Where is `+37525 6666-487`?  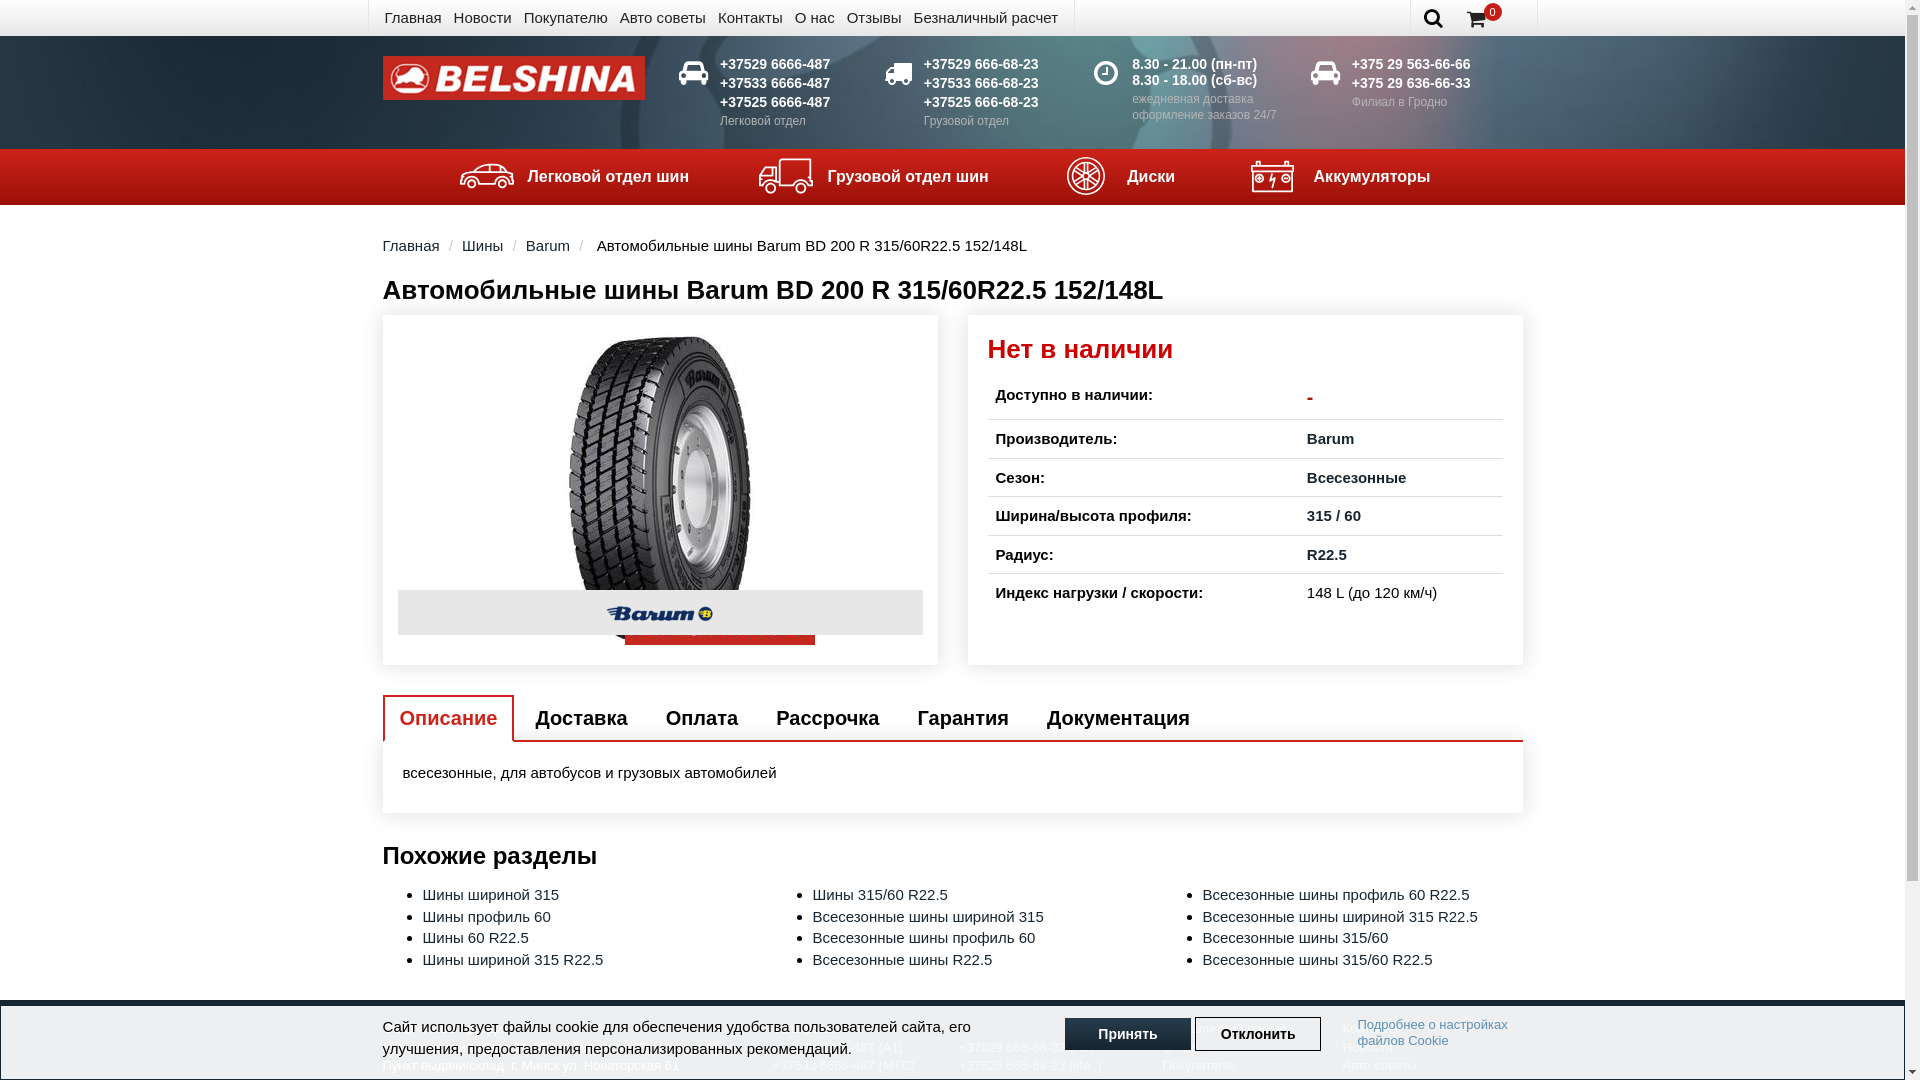
+37525 6666-487 is located at coordinates (775, 102).